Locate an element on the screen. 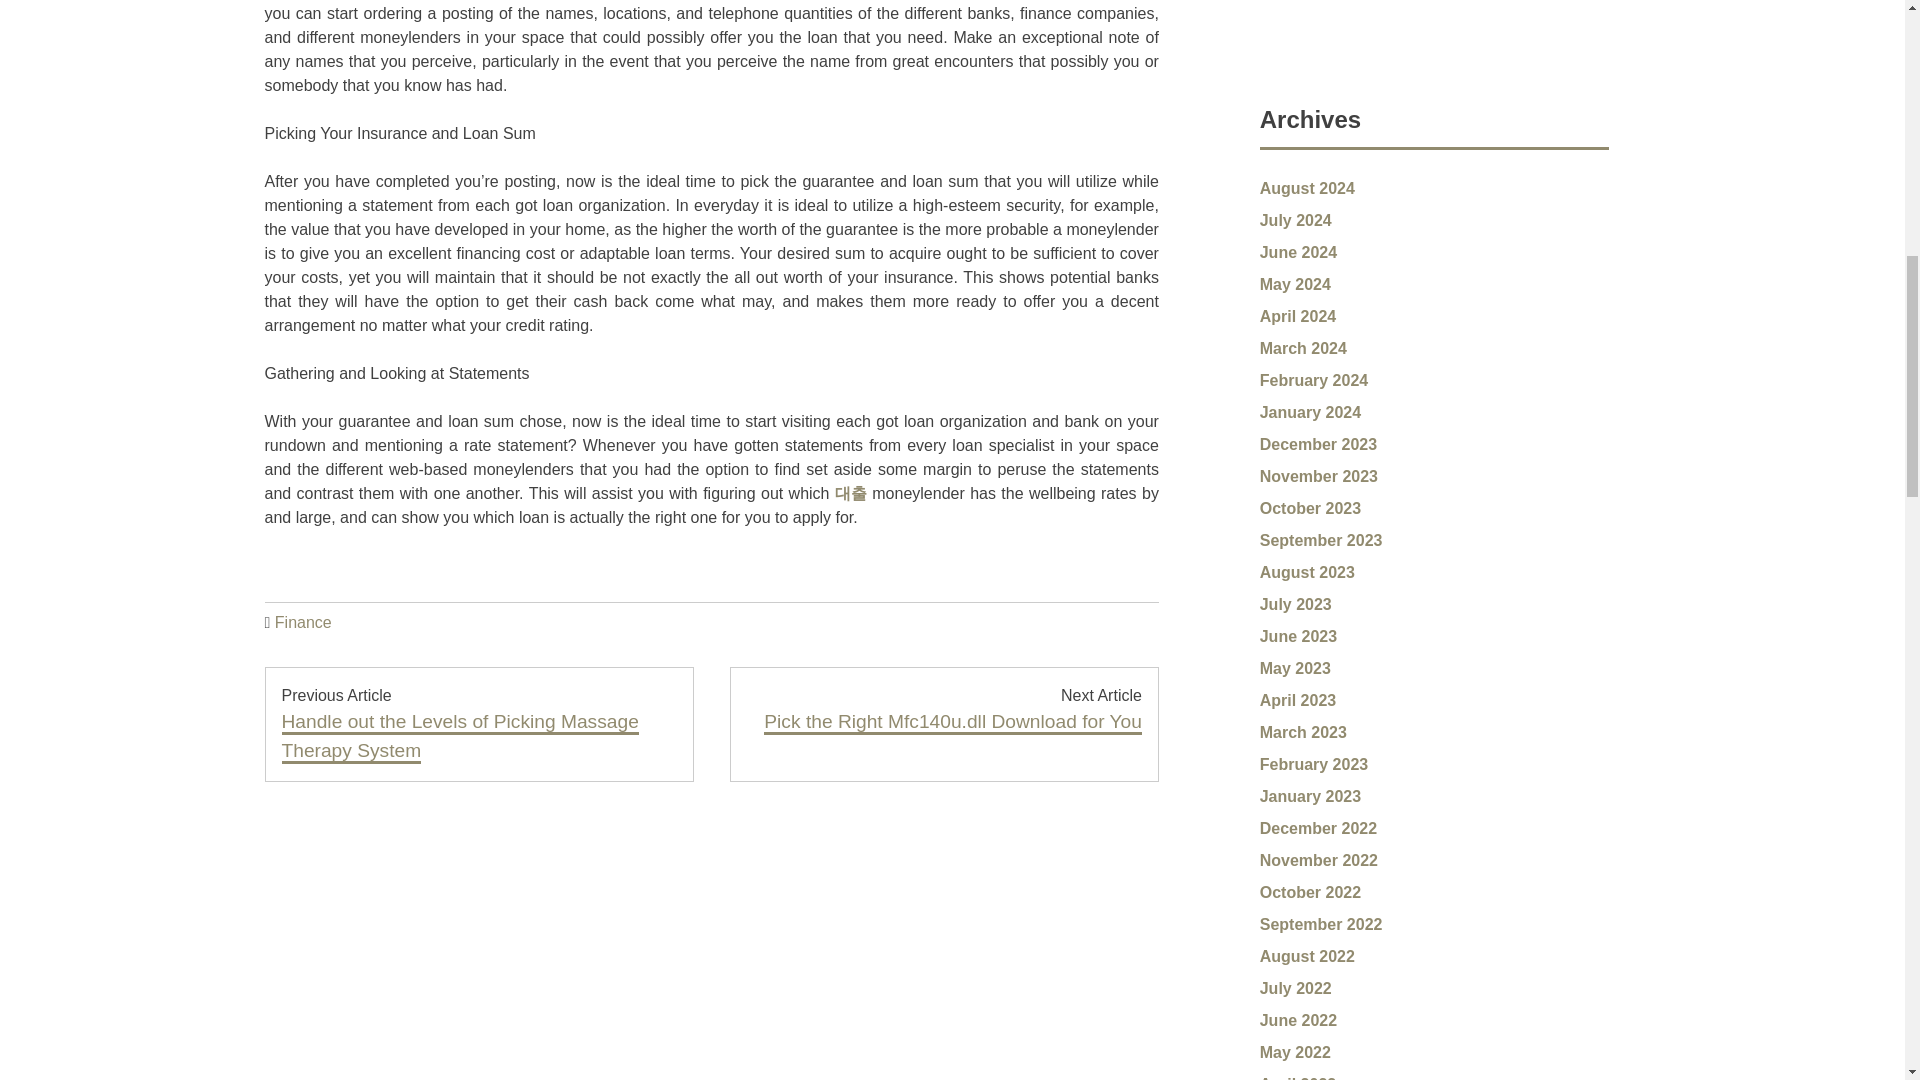  August 2023 is located at coordinates (1307, 572).